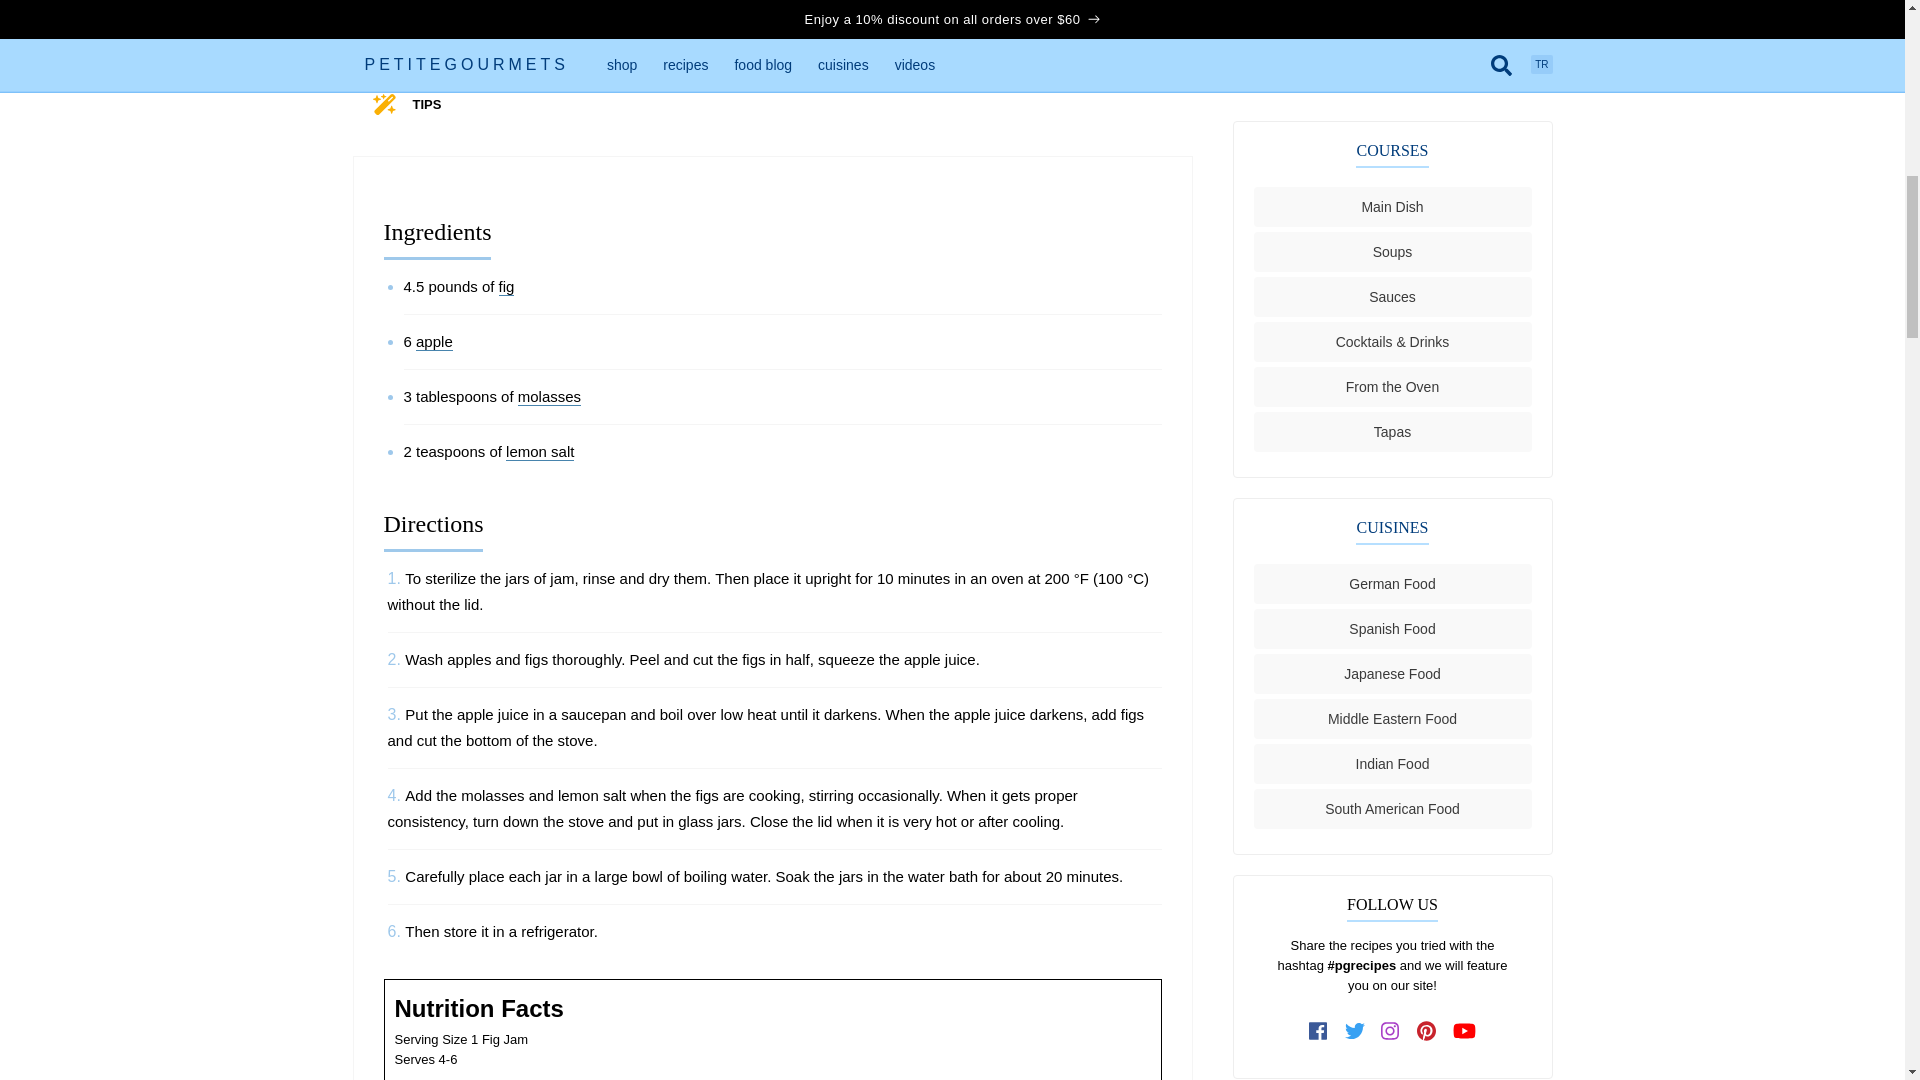 The width and height of the screenshot is (1920, 1080). I want to click on NUTRITION, so click(816, 45).